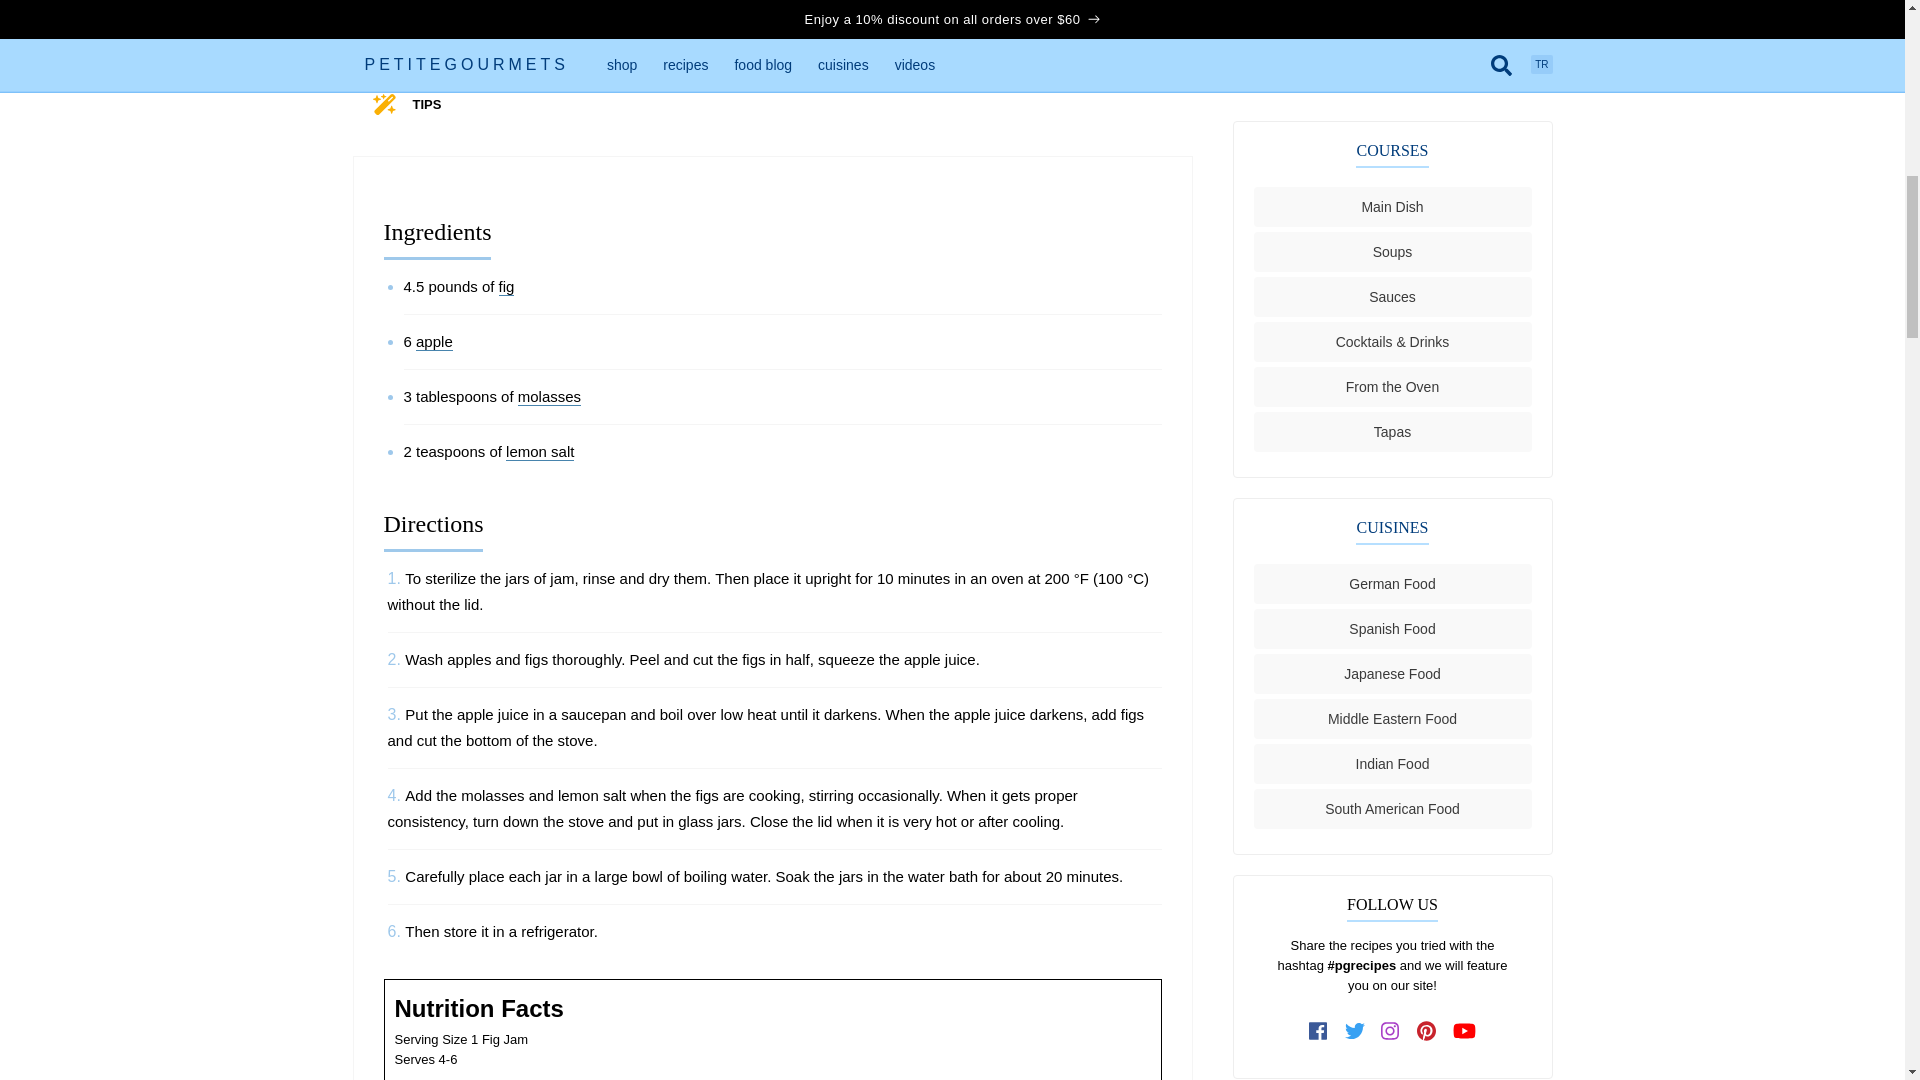 The width and height of the screenshot is (1920, 1080). I want to click on NUTRITION, so click(816, 45).